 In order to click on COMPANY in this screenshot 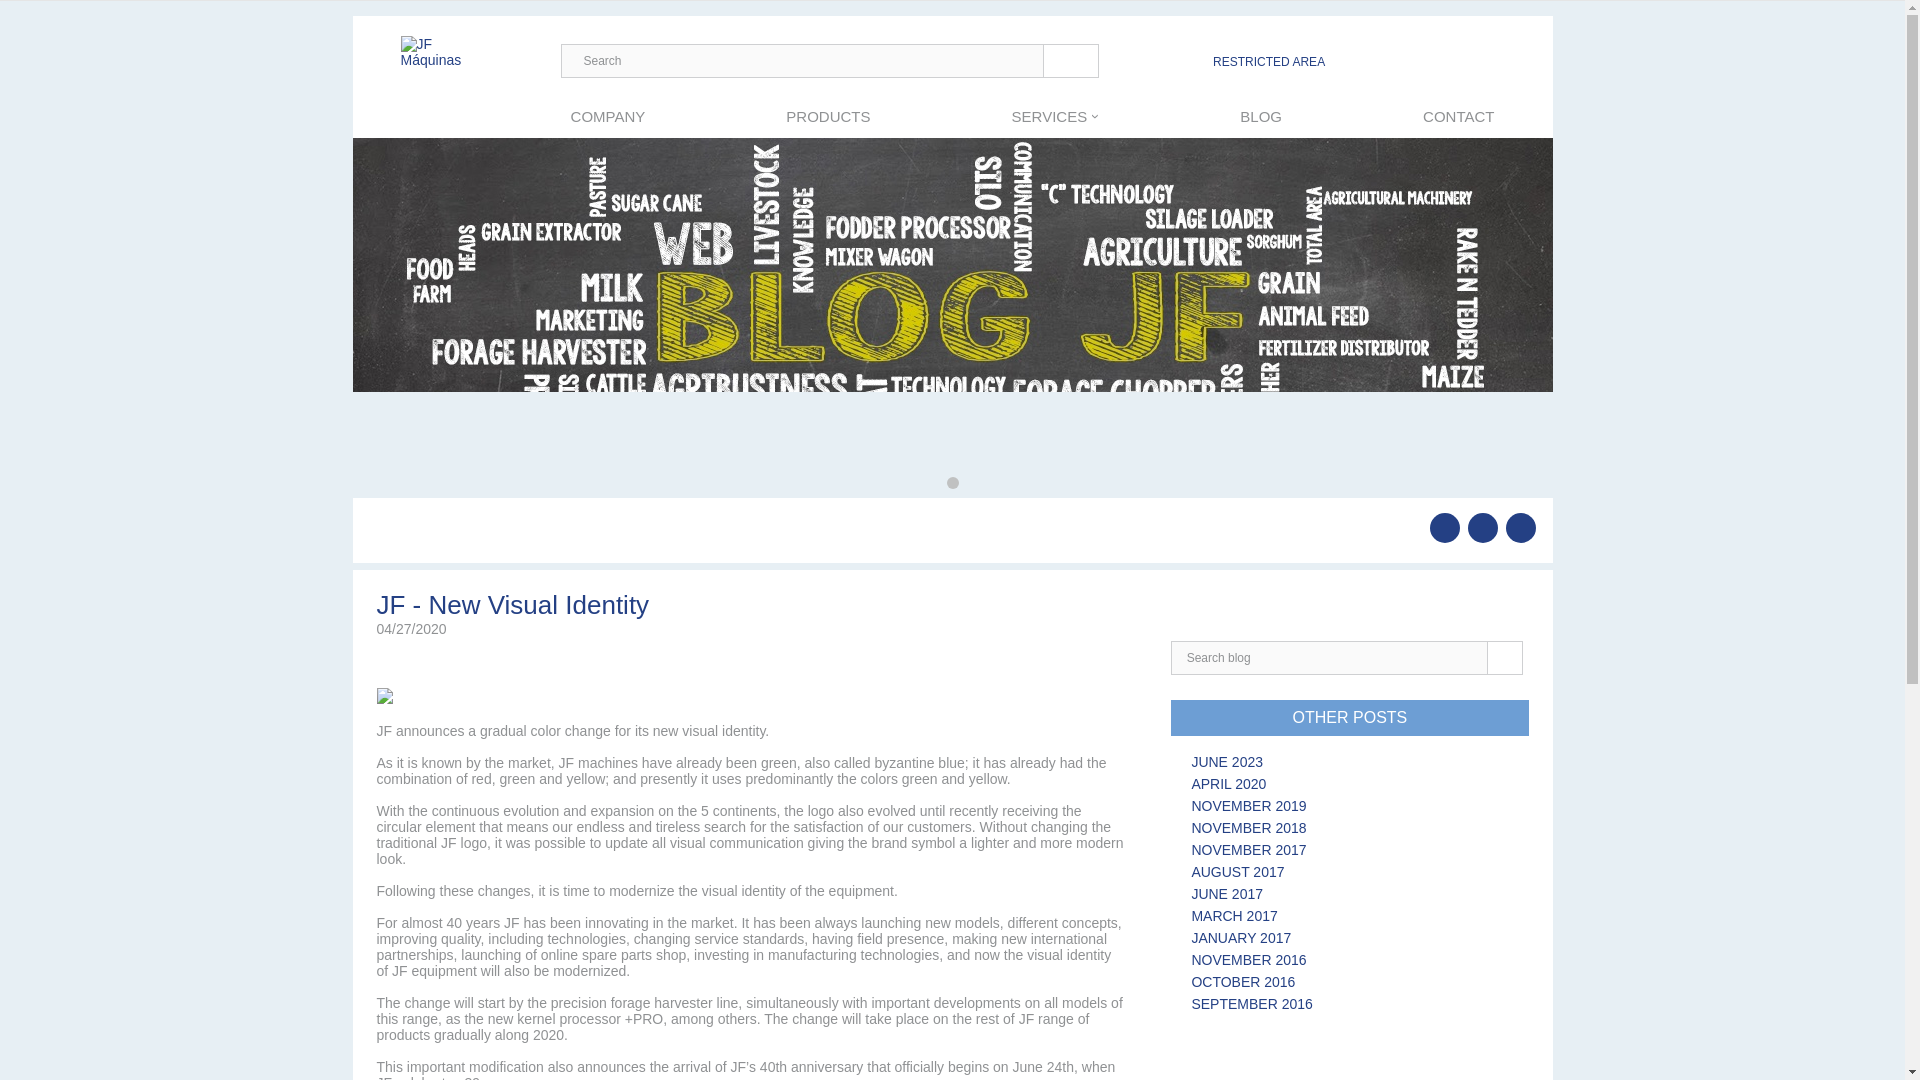, I will do `click(608, 116)`.